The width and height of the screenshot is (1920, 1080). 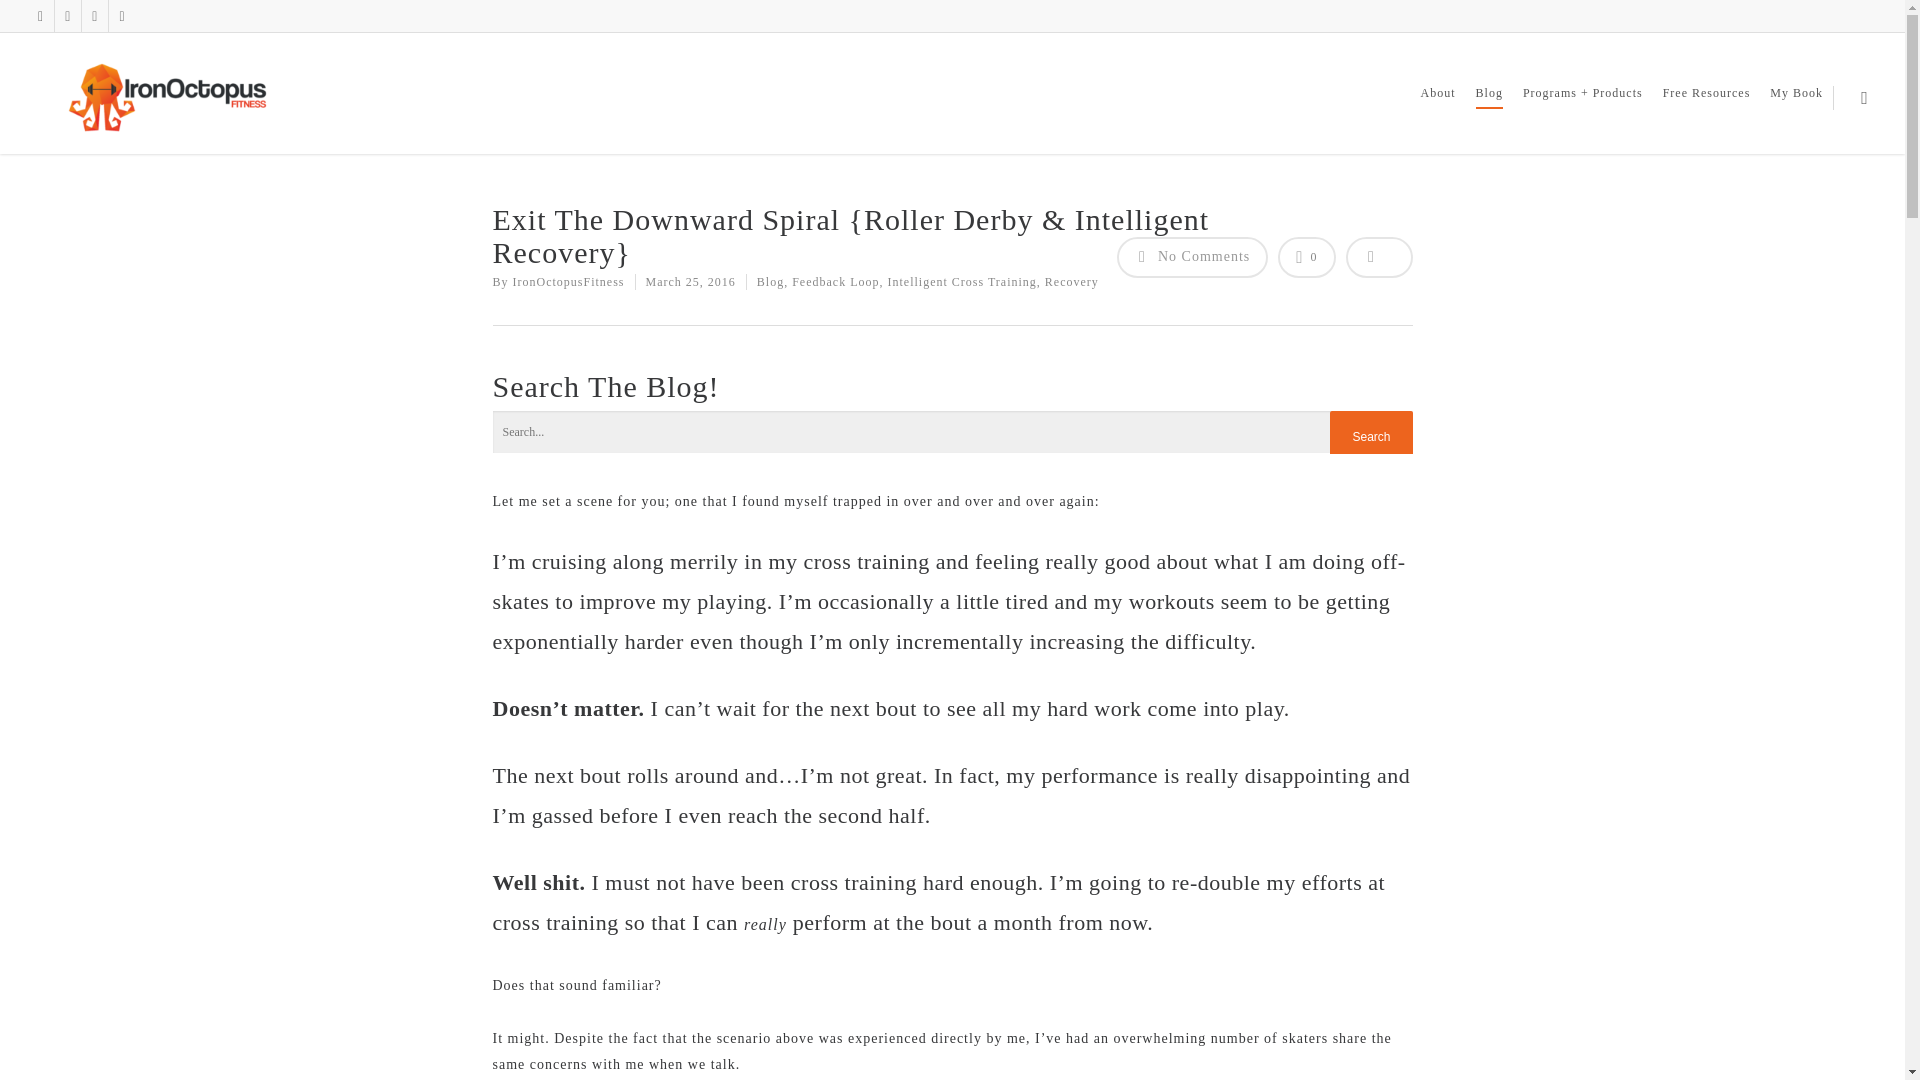 I want to click on Blog, so click(x=770, y=282).